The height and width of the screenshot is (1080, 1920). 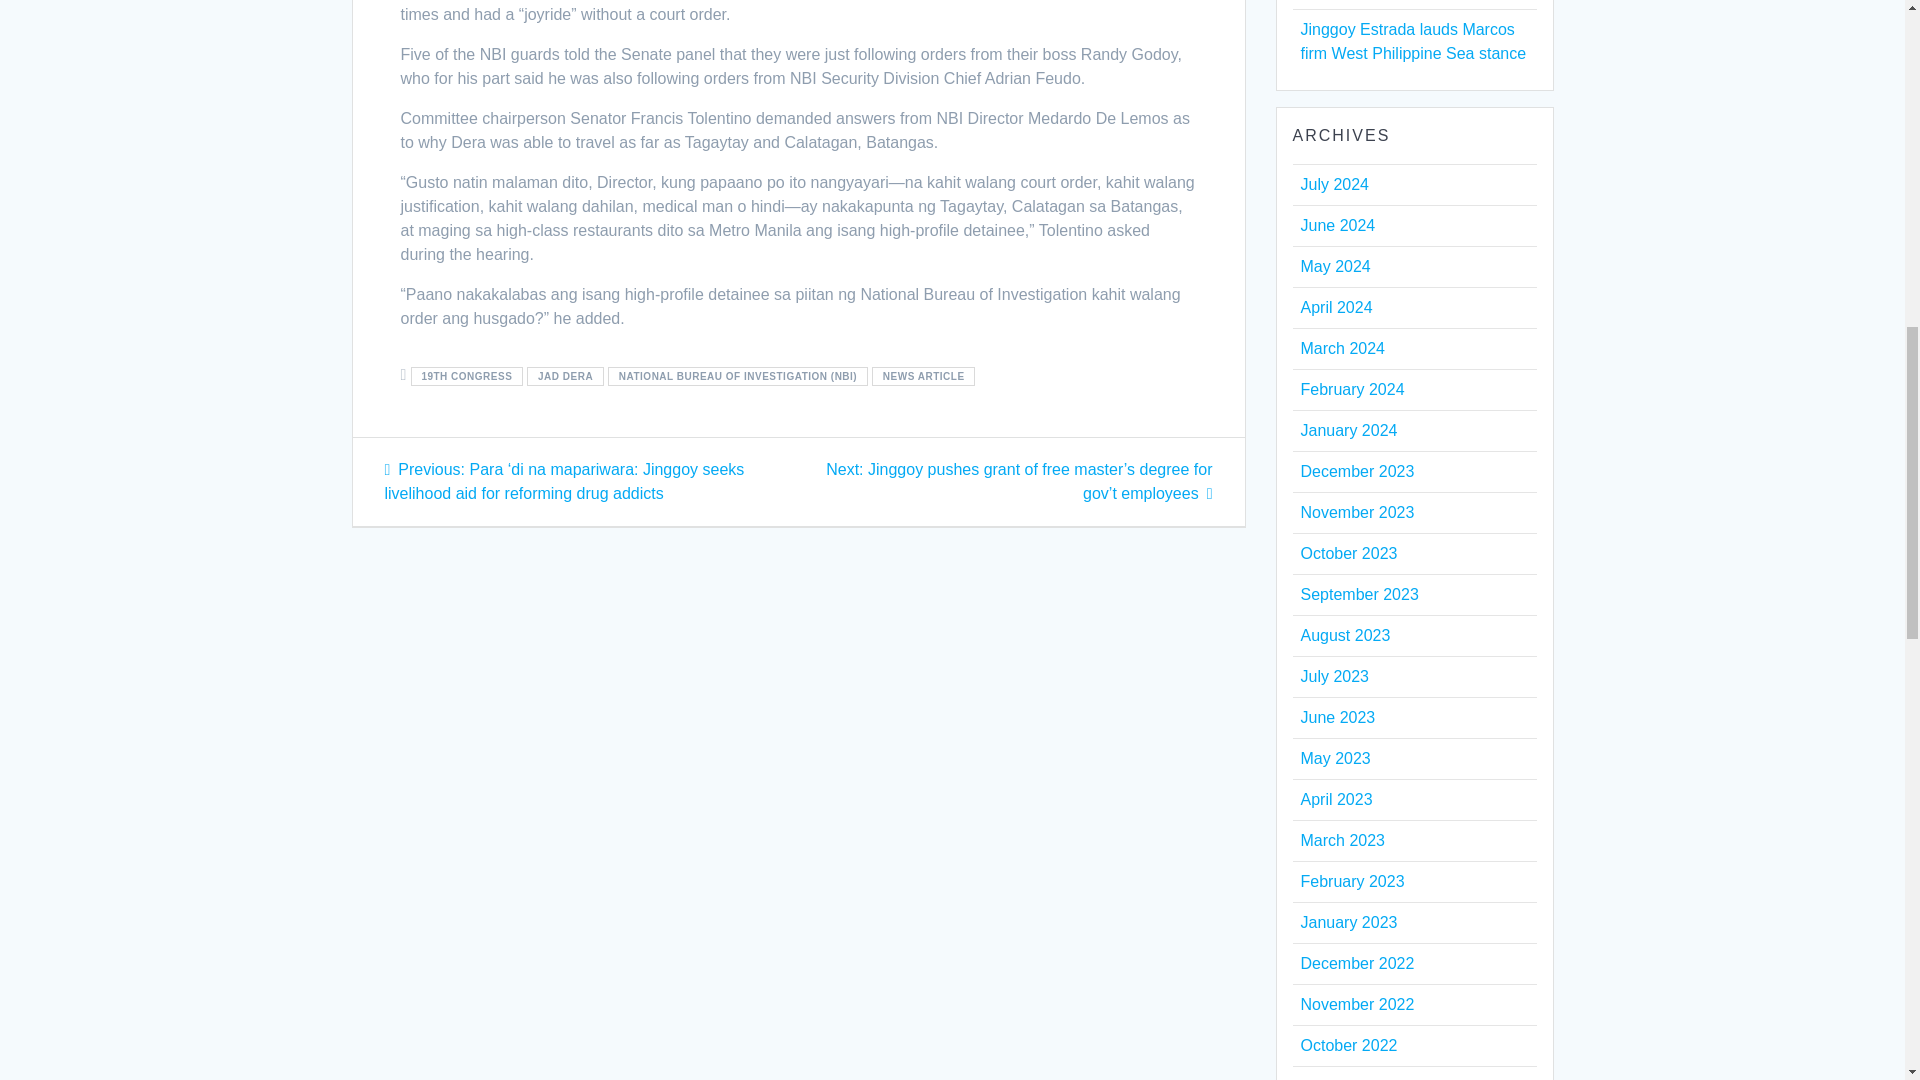 What do you see at coordinates (466, 376) in the screenshot?
I see `19TH CONGRESS` at bounding box center [466, 376].